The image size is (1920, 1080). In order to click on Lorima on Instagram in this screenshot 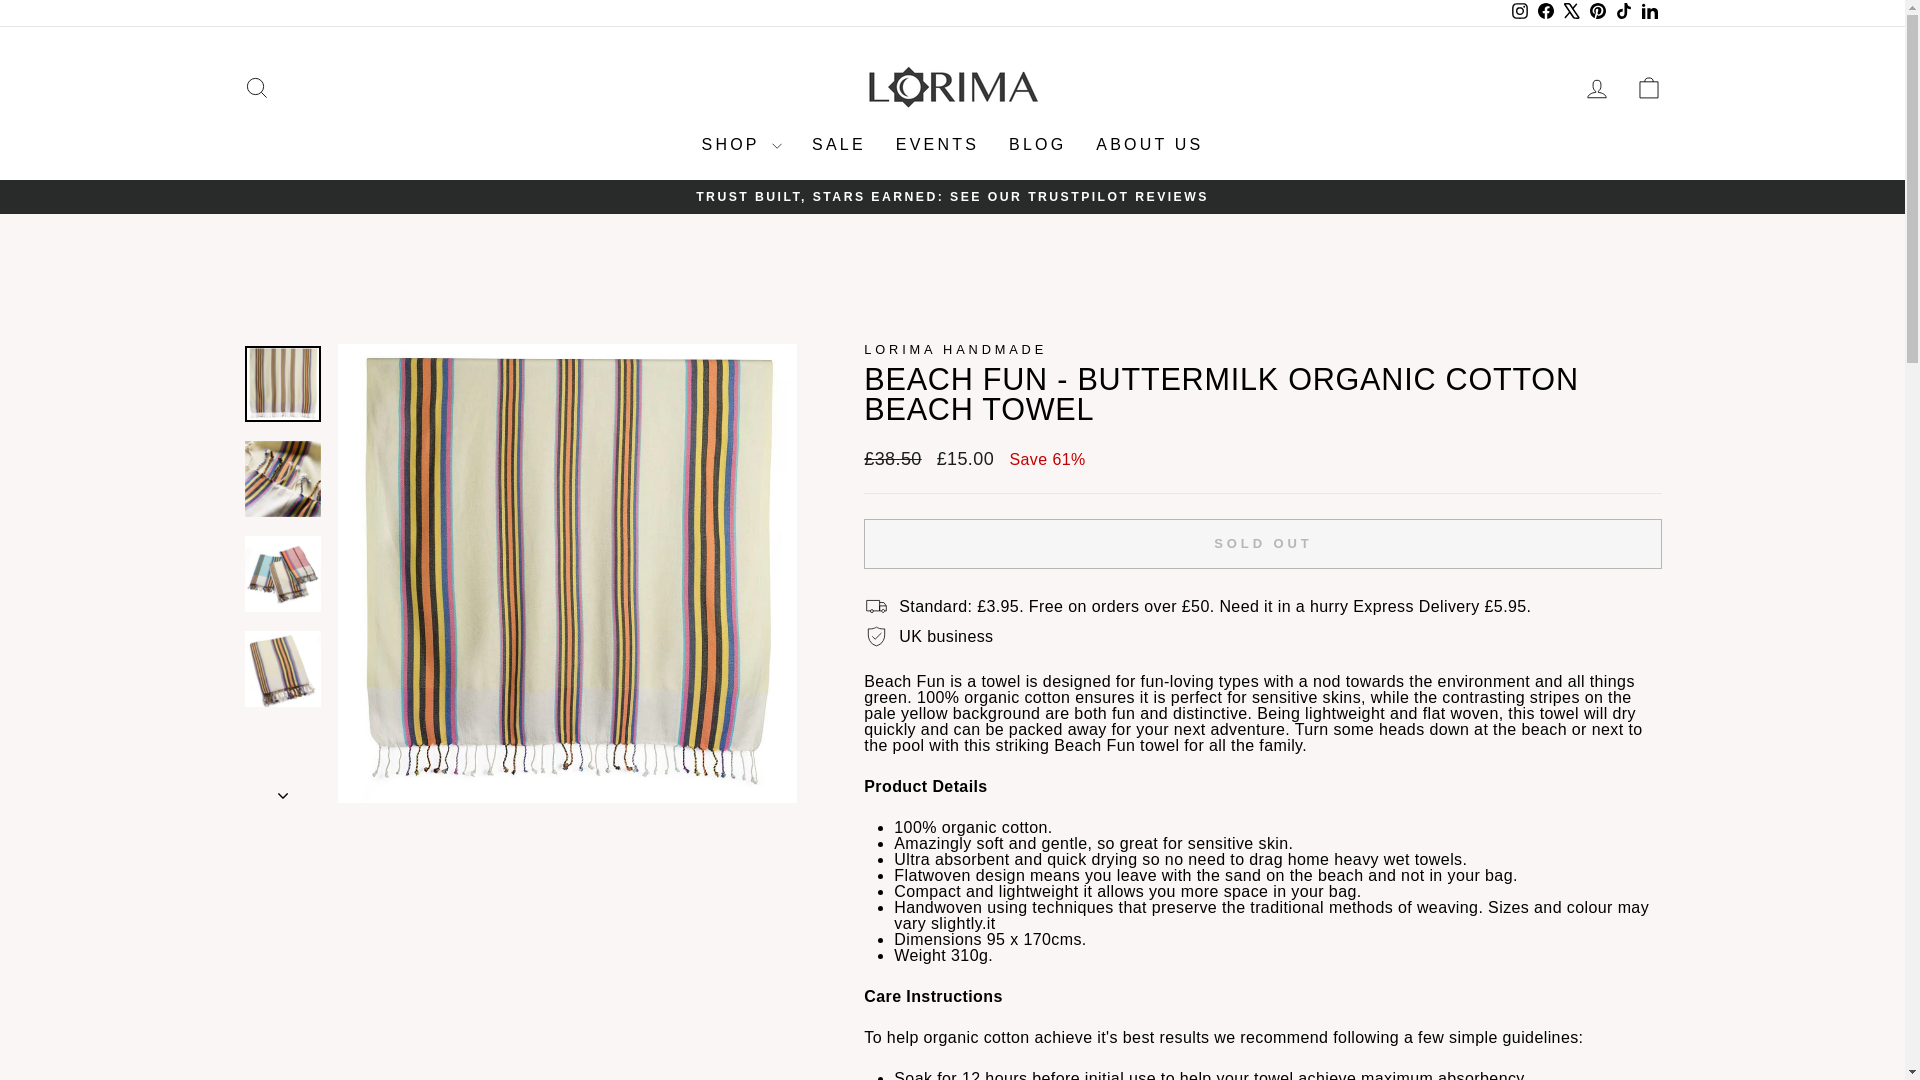, I will do `click(1518, 12)`.